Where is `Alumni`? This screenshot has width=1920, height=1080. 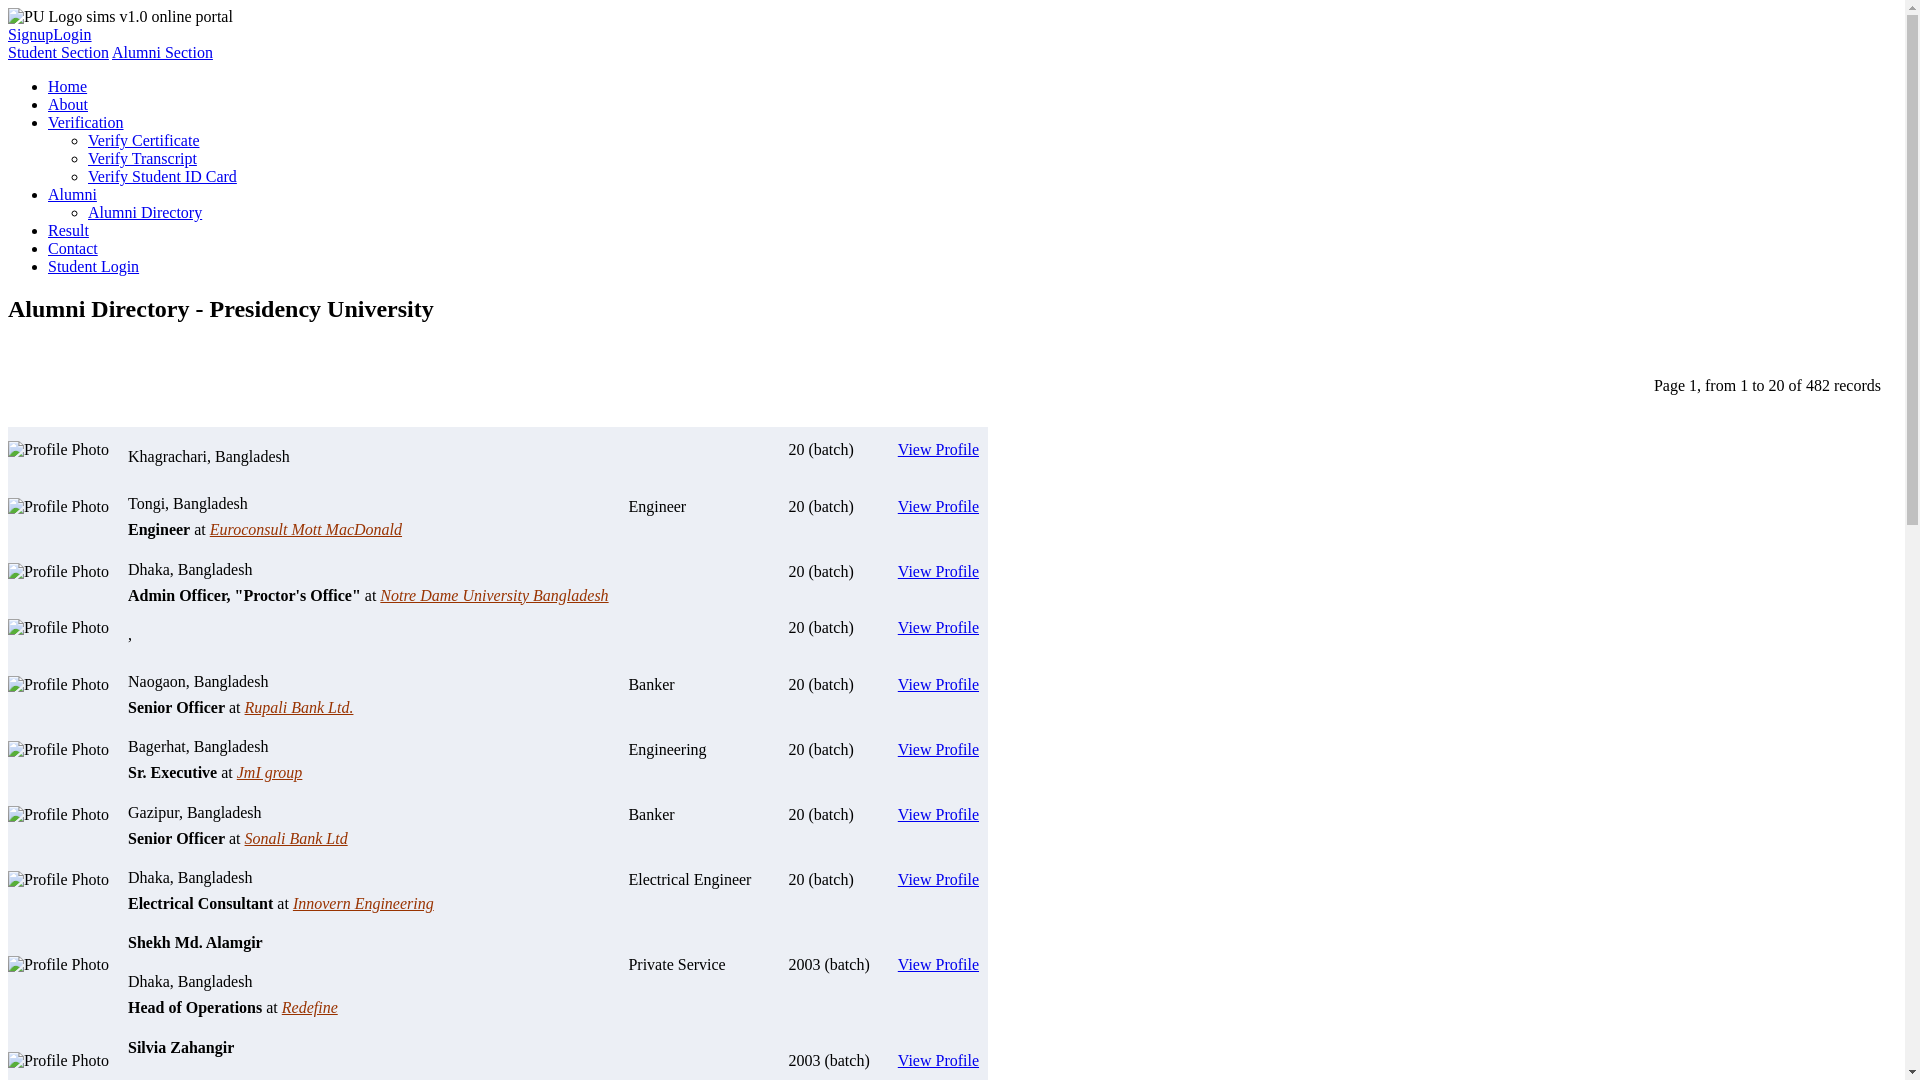 Alumni is located at coordinates (72, 194).